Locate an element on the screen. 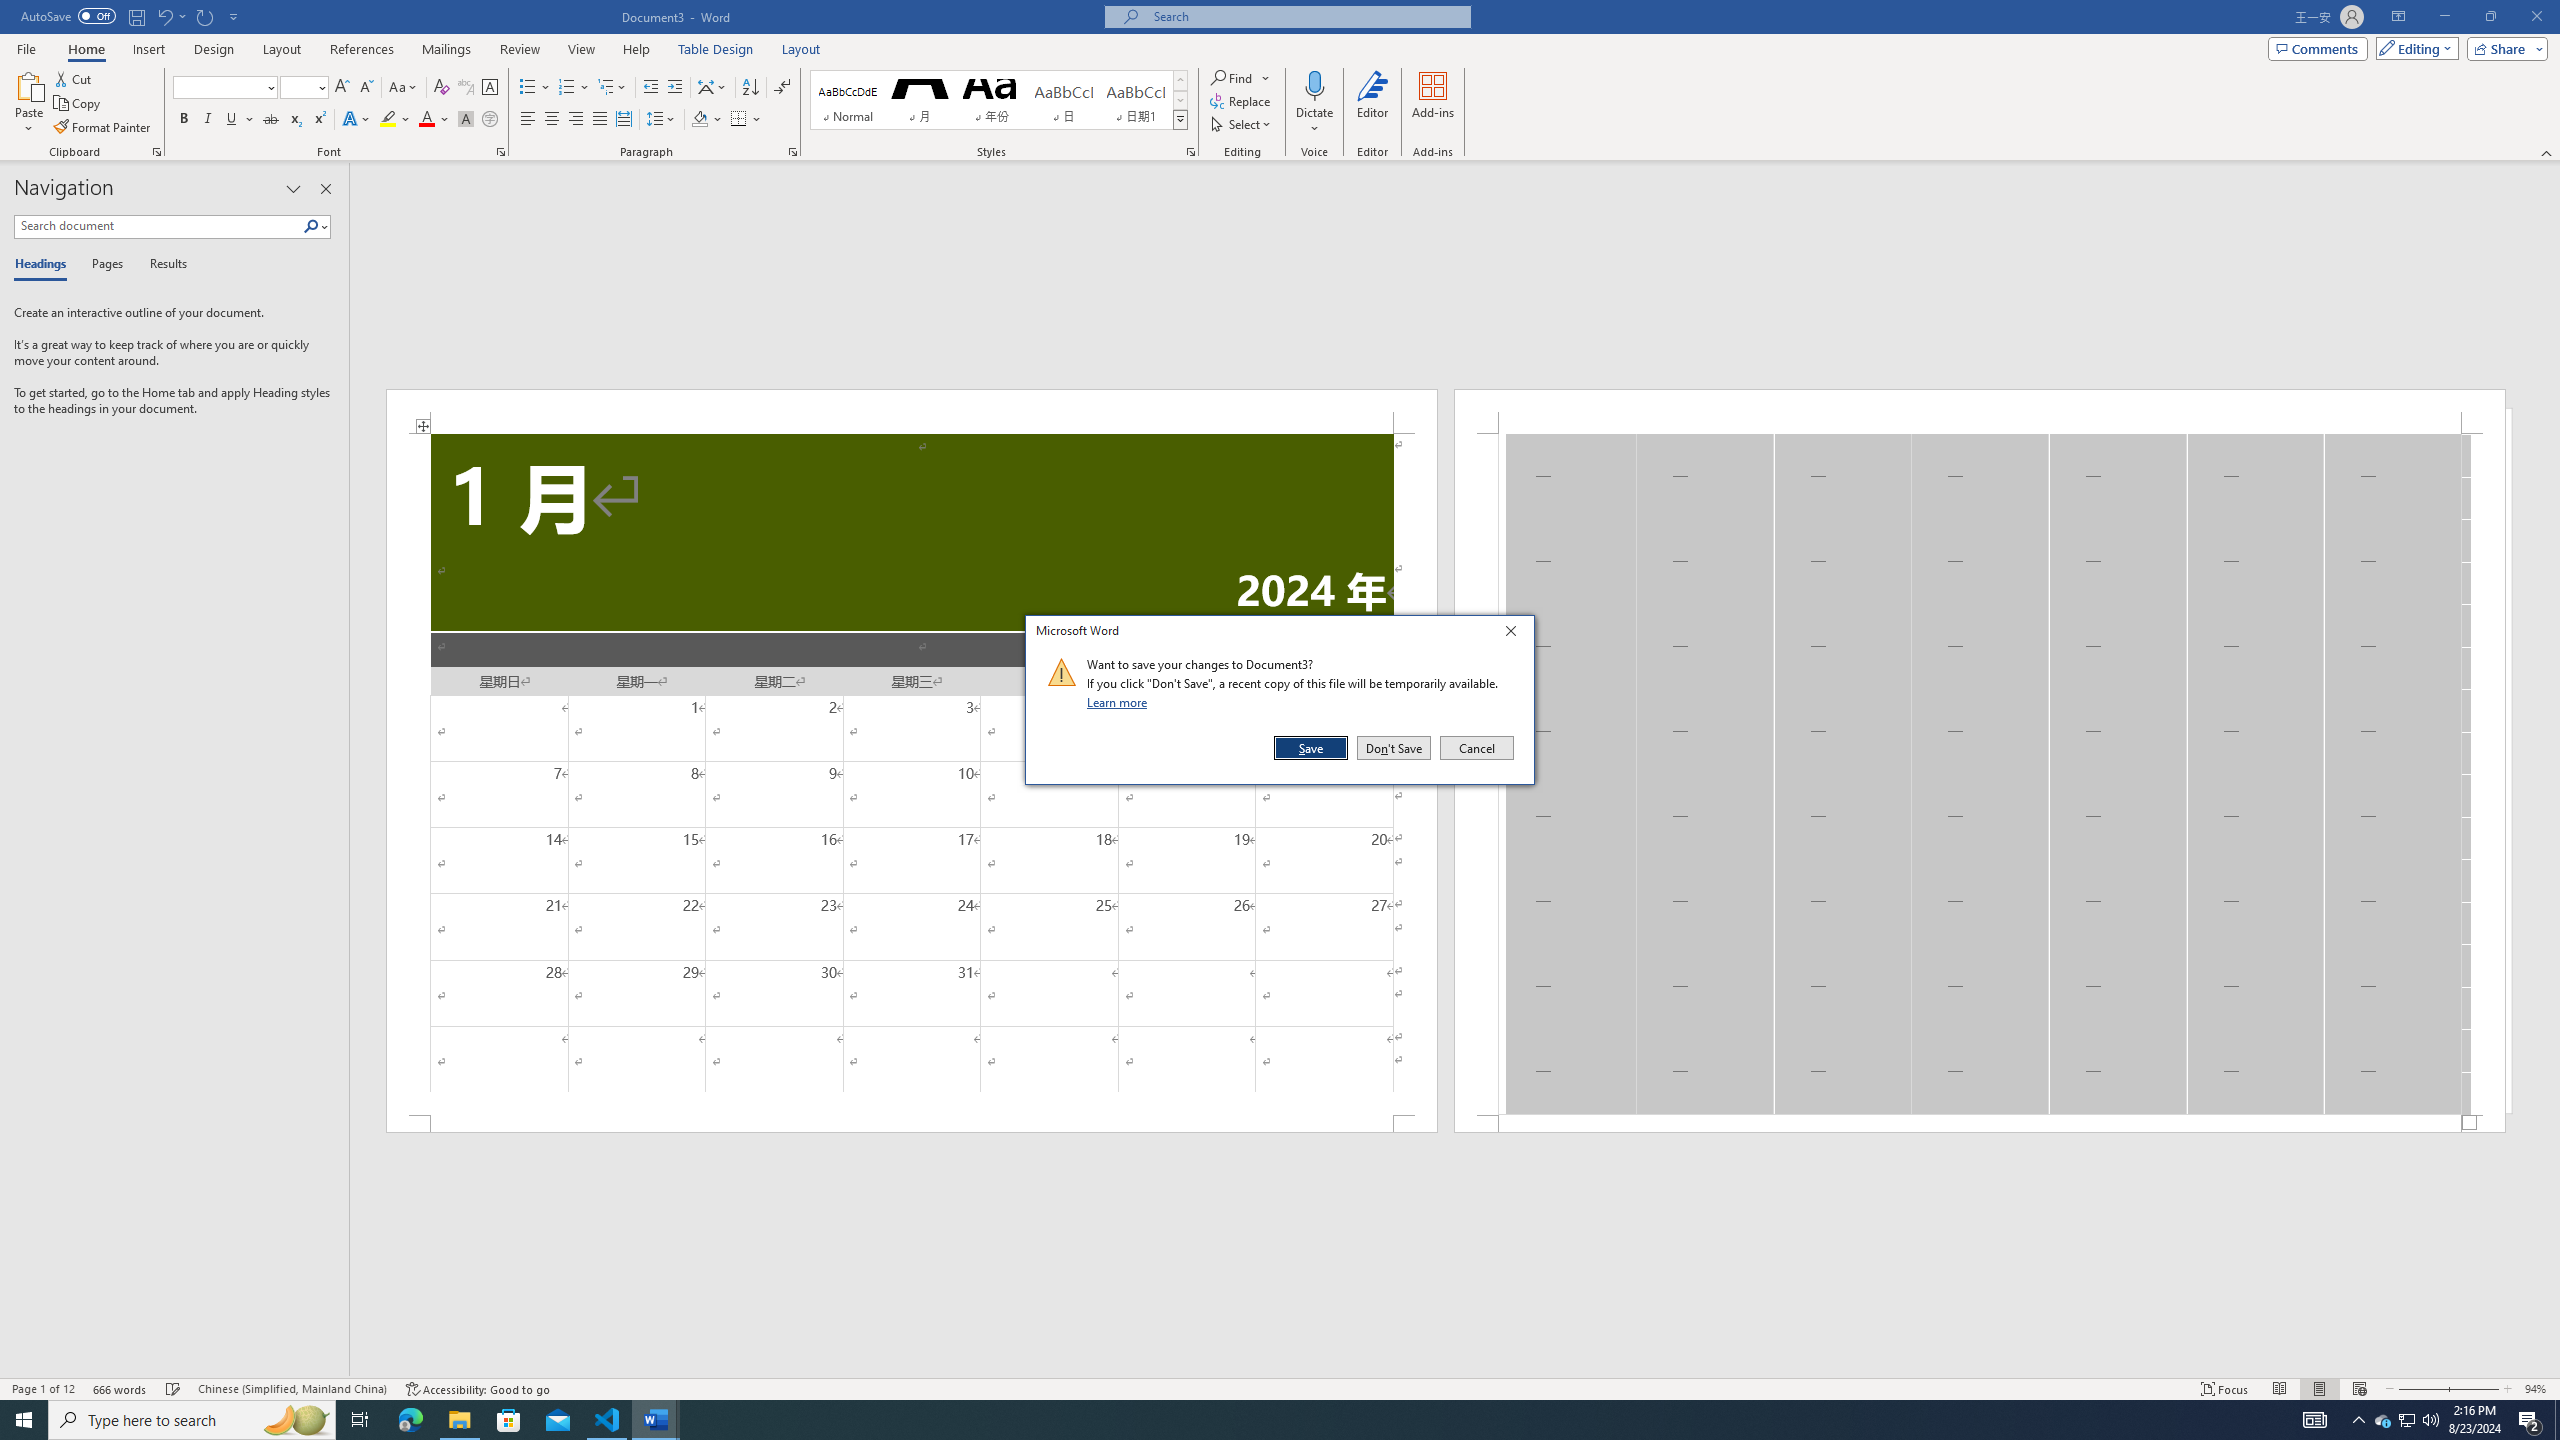  Font Color RGB(255, 0, 0) is located at coordinates (426, 120).